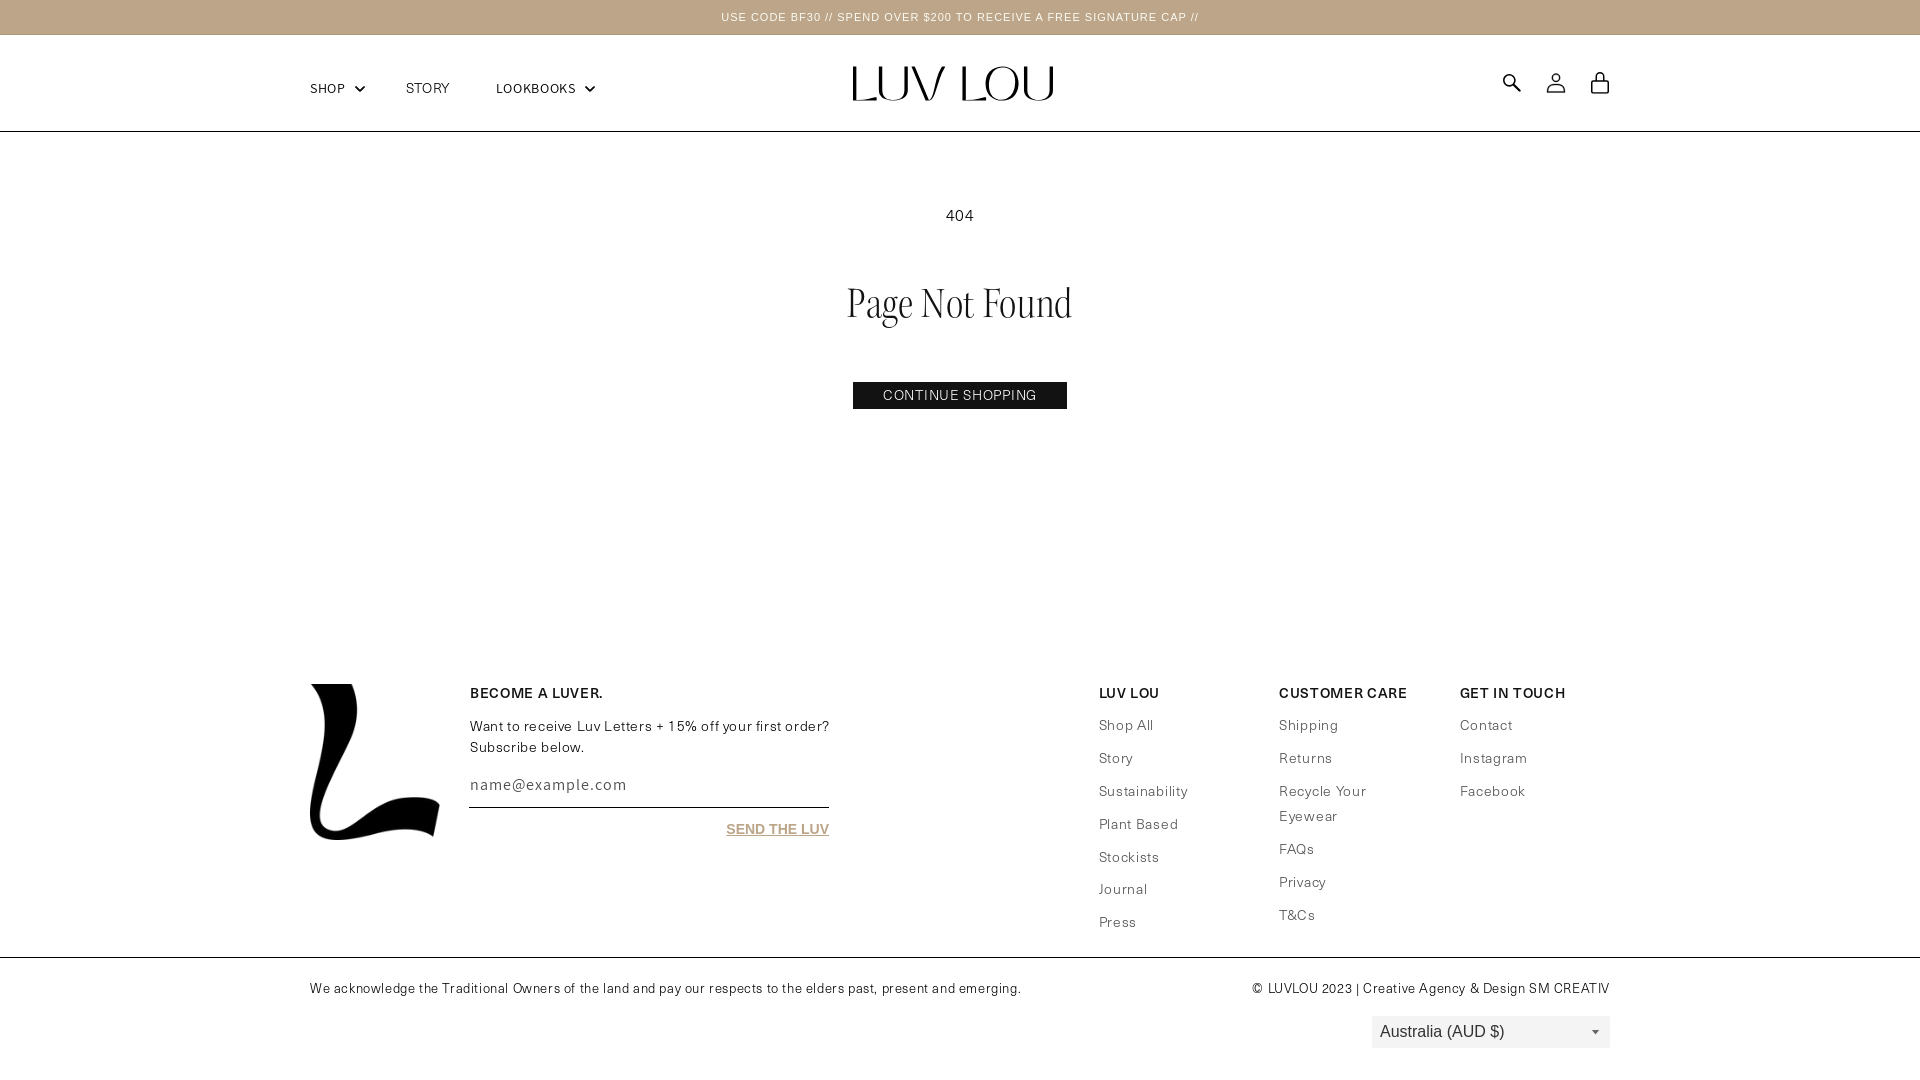 The height and width of the screenshot is (1080, 1920). What do you see at coordinates (1142, 788) in the screenshot?
I see `Sustainability` at bounding box center [1142, 788].